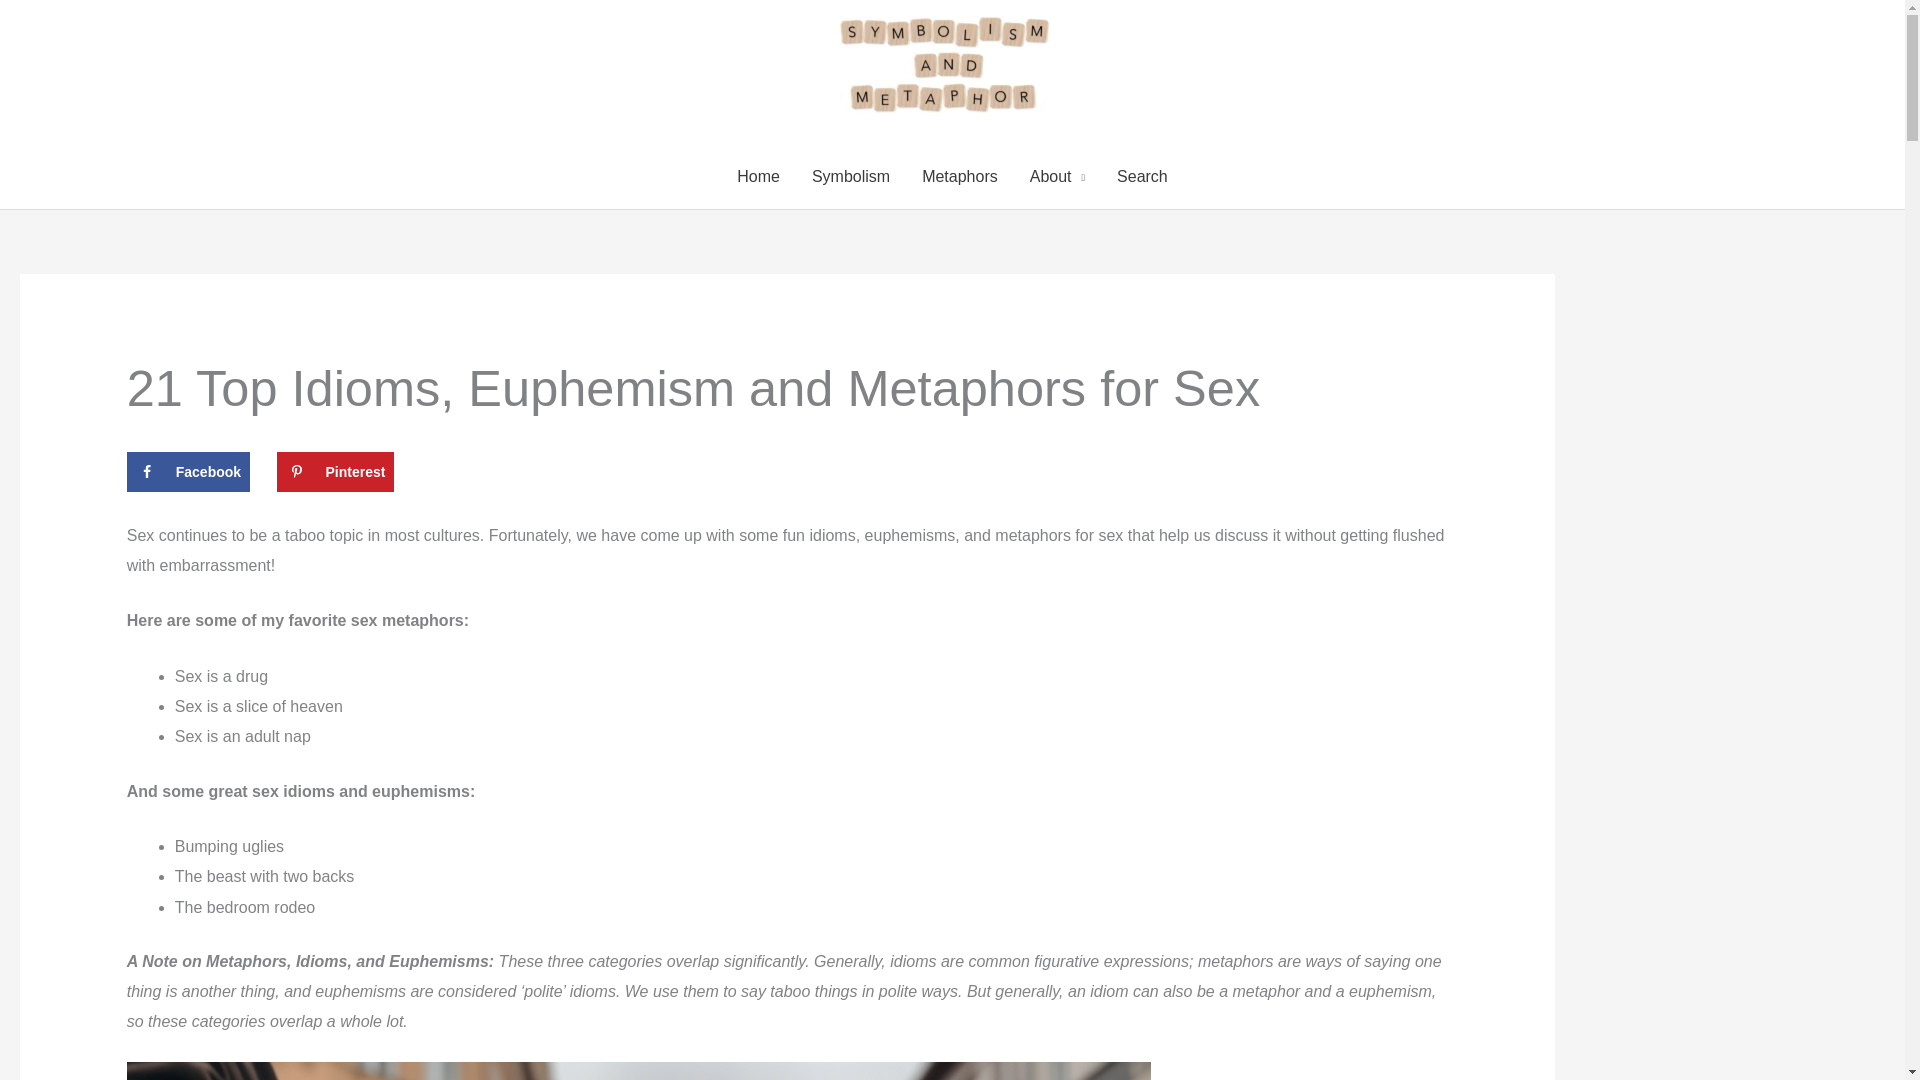  What do you see at coordinates (1056, 177) in the screenshot?
I see `About` at bounding box center [1056, 177].